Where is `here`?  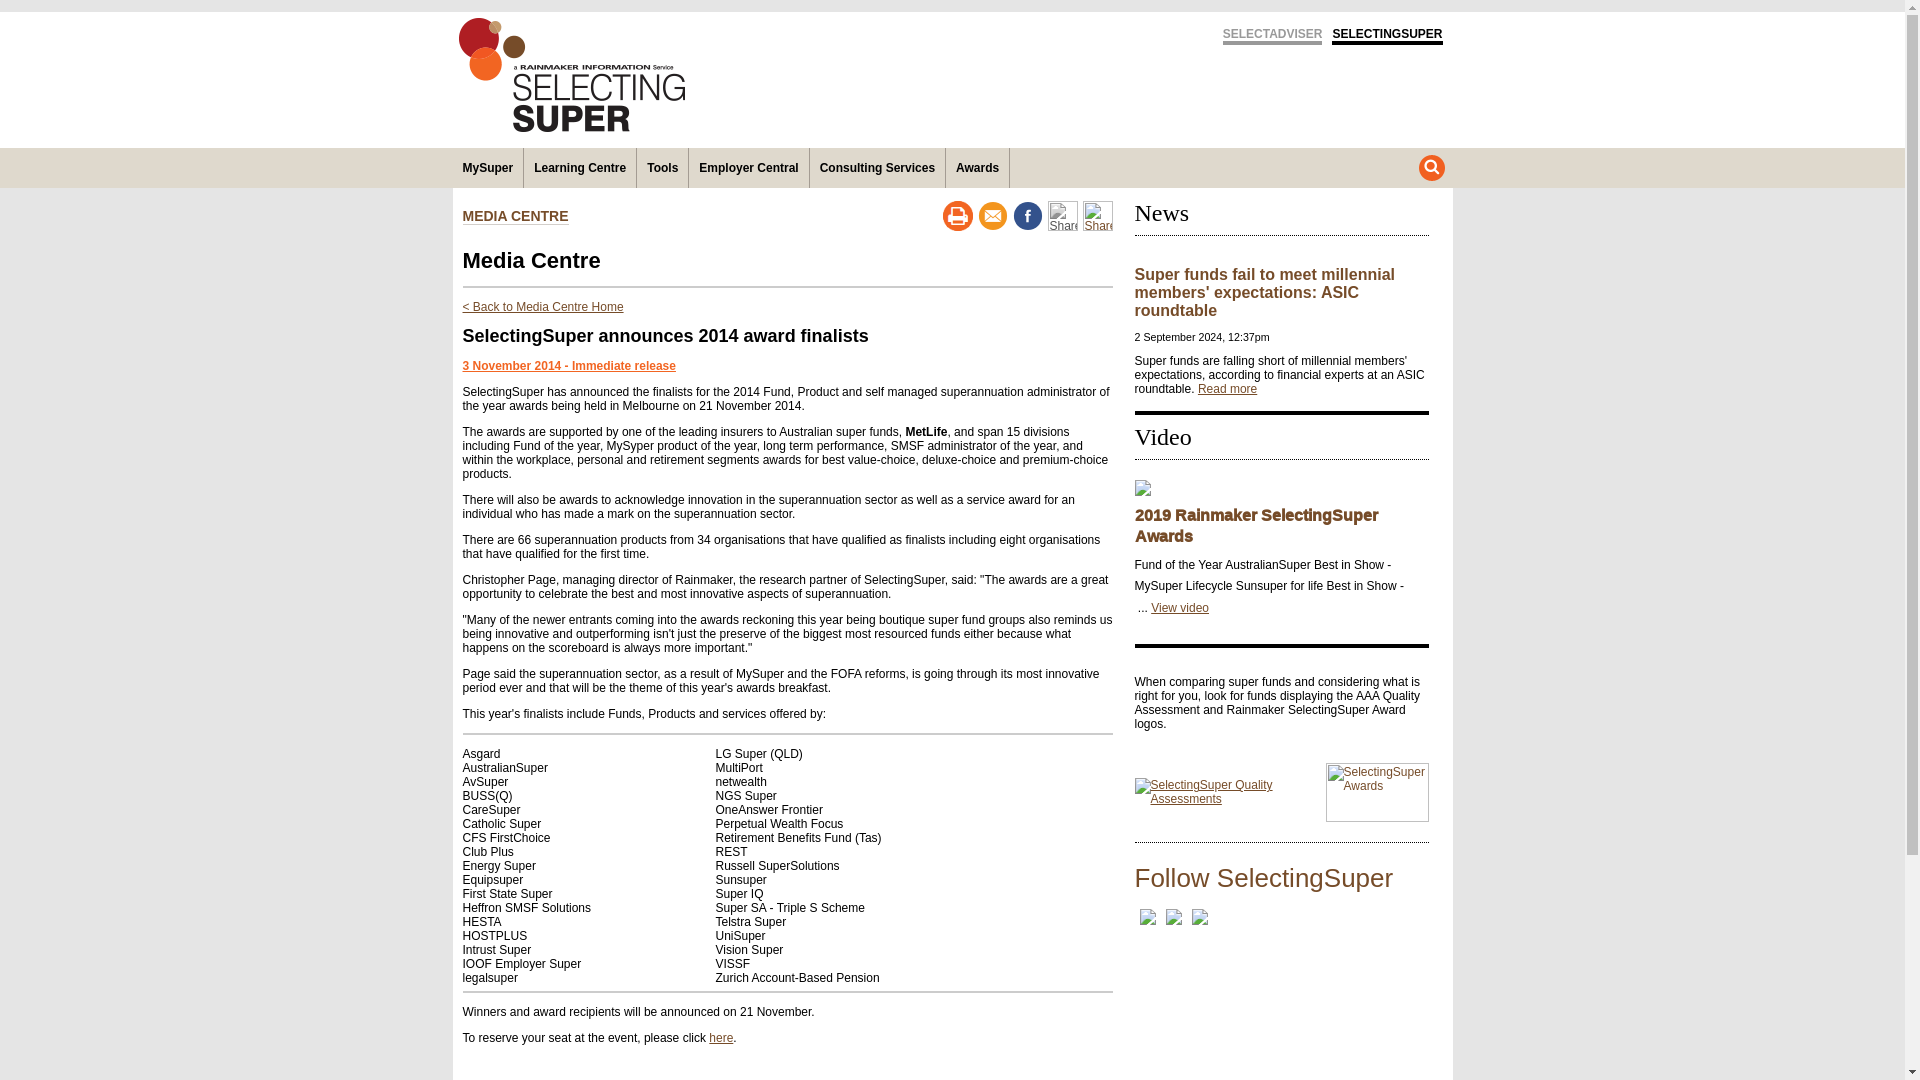 here is located at coordinates (720, 1038).